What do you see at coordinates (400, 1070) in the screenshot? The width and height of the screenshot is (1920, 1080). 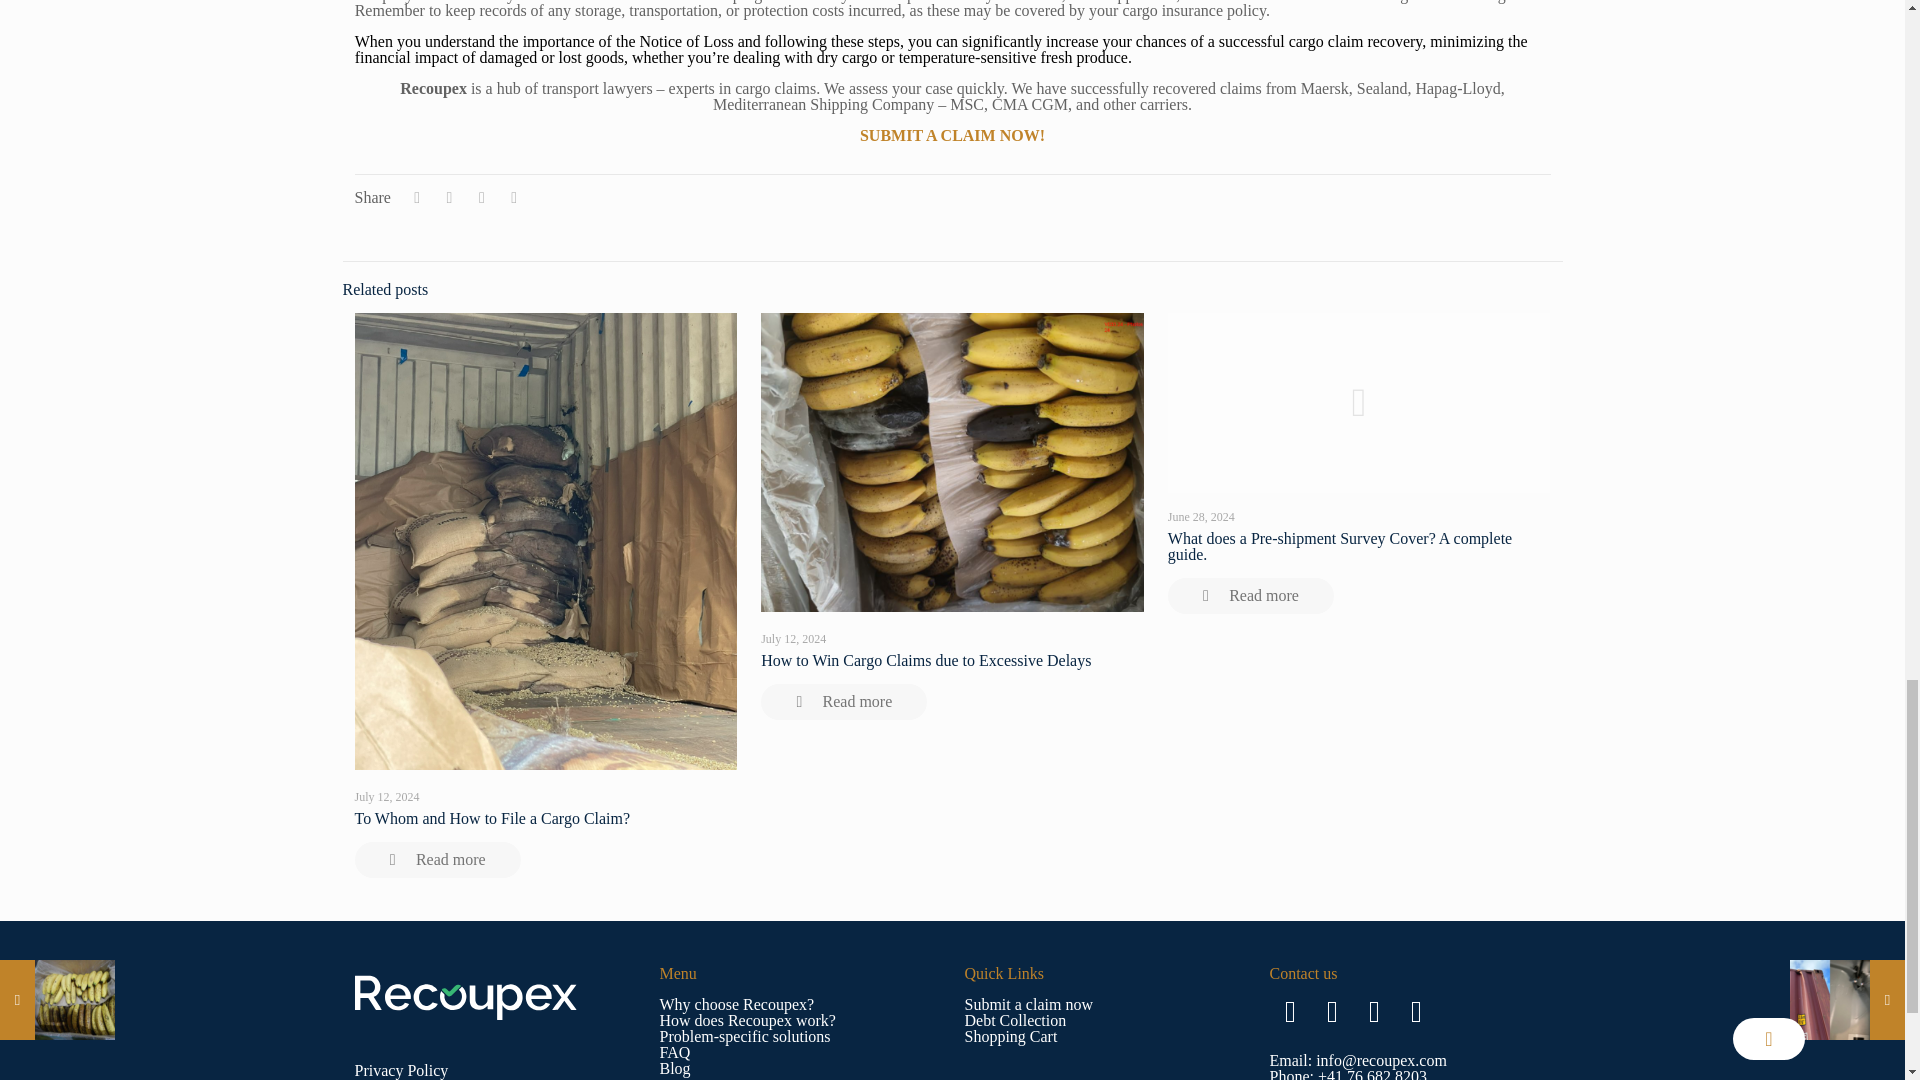 I see `Privacy Policy` at bounding box center [400, 1070].